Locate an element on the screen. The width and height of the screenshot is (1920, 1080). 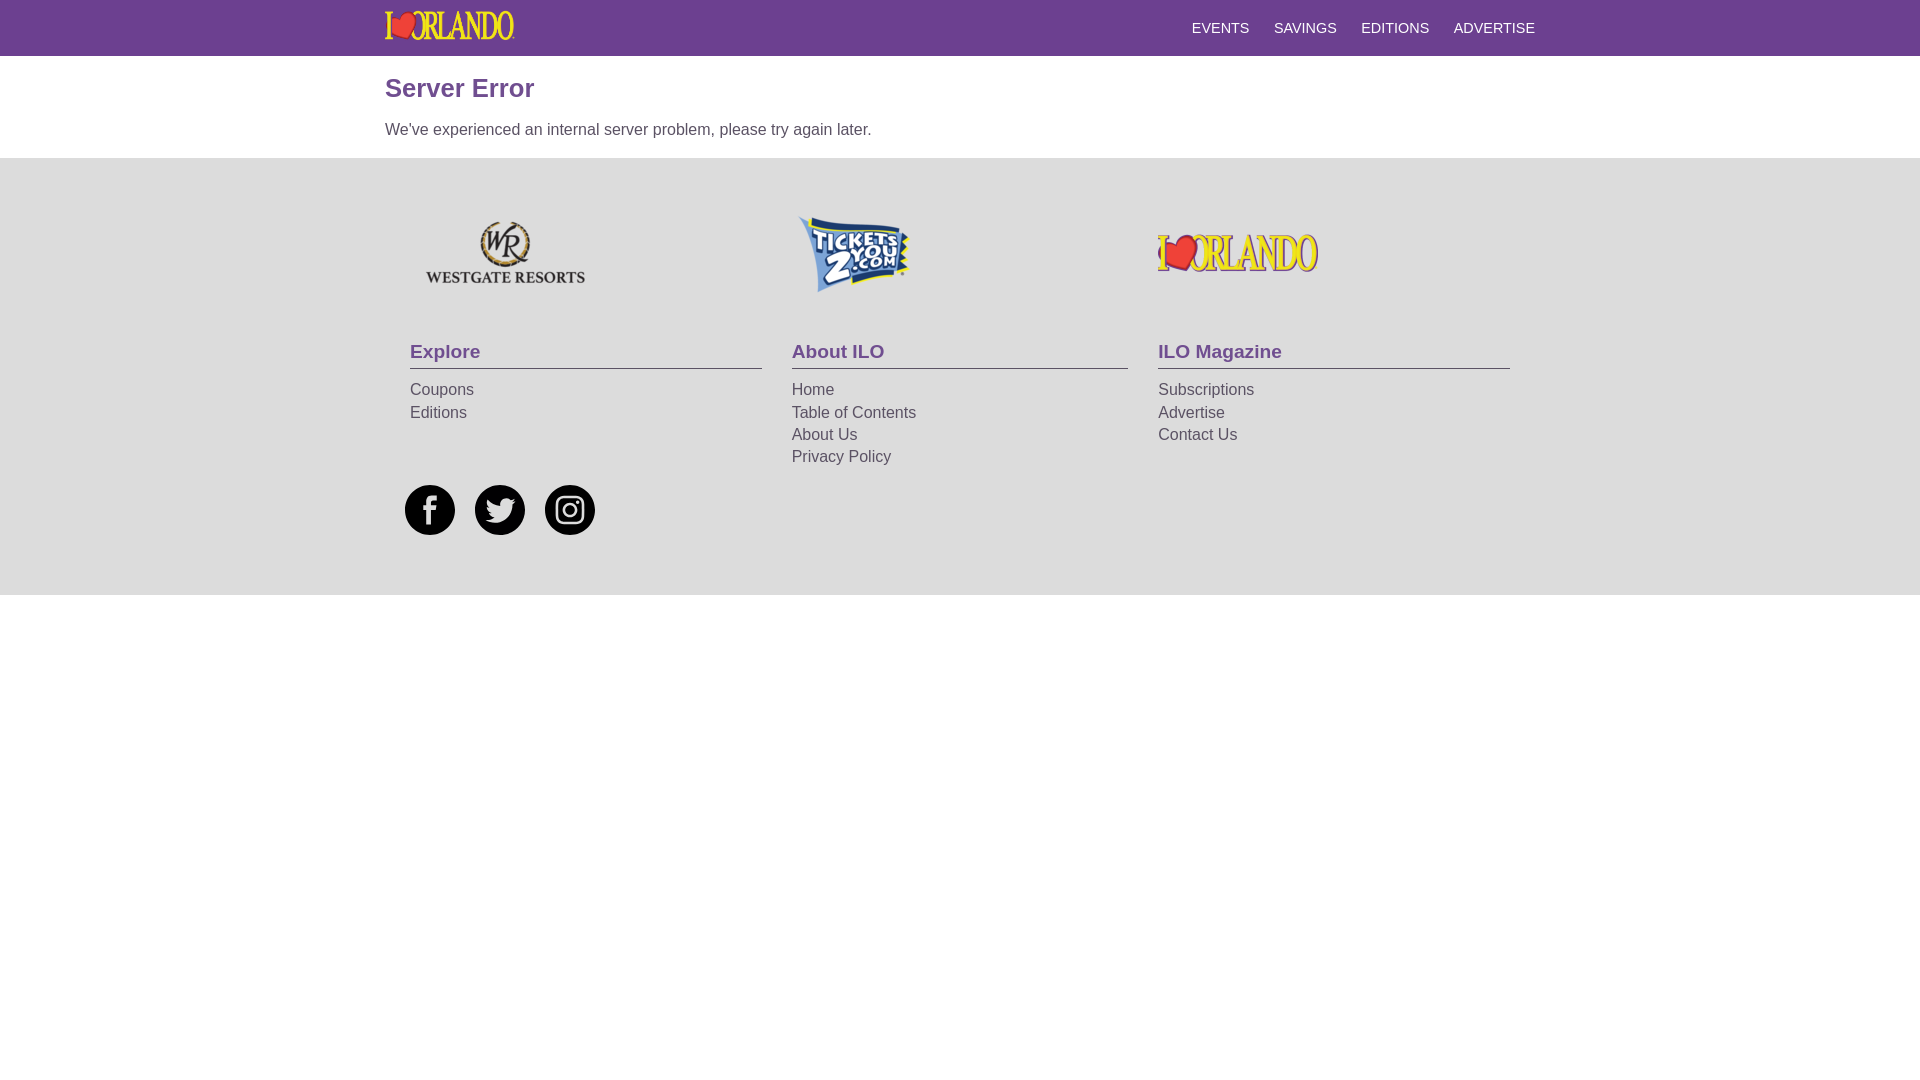
Advertise is located at coordinates (1190, 412).